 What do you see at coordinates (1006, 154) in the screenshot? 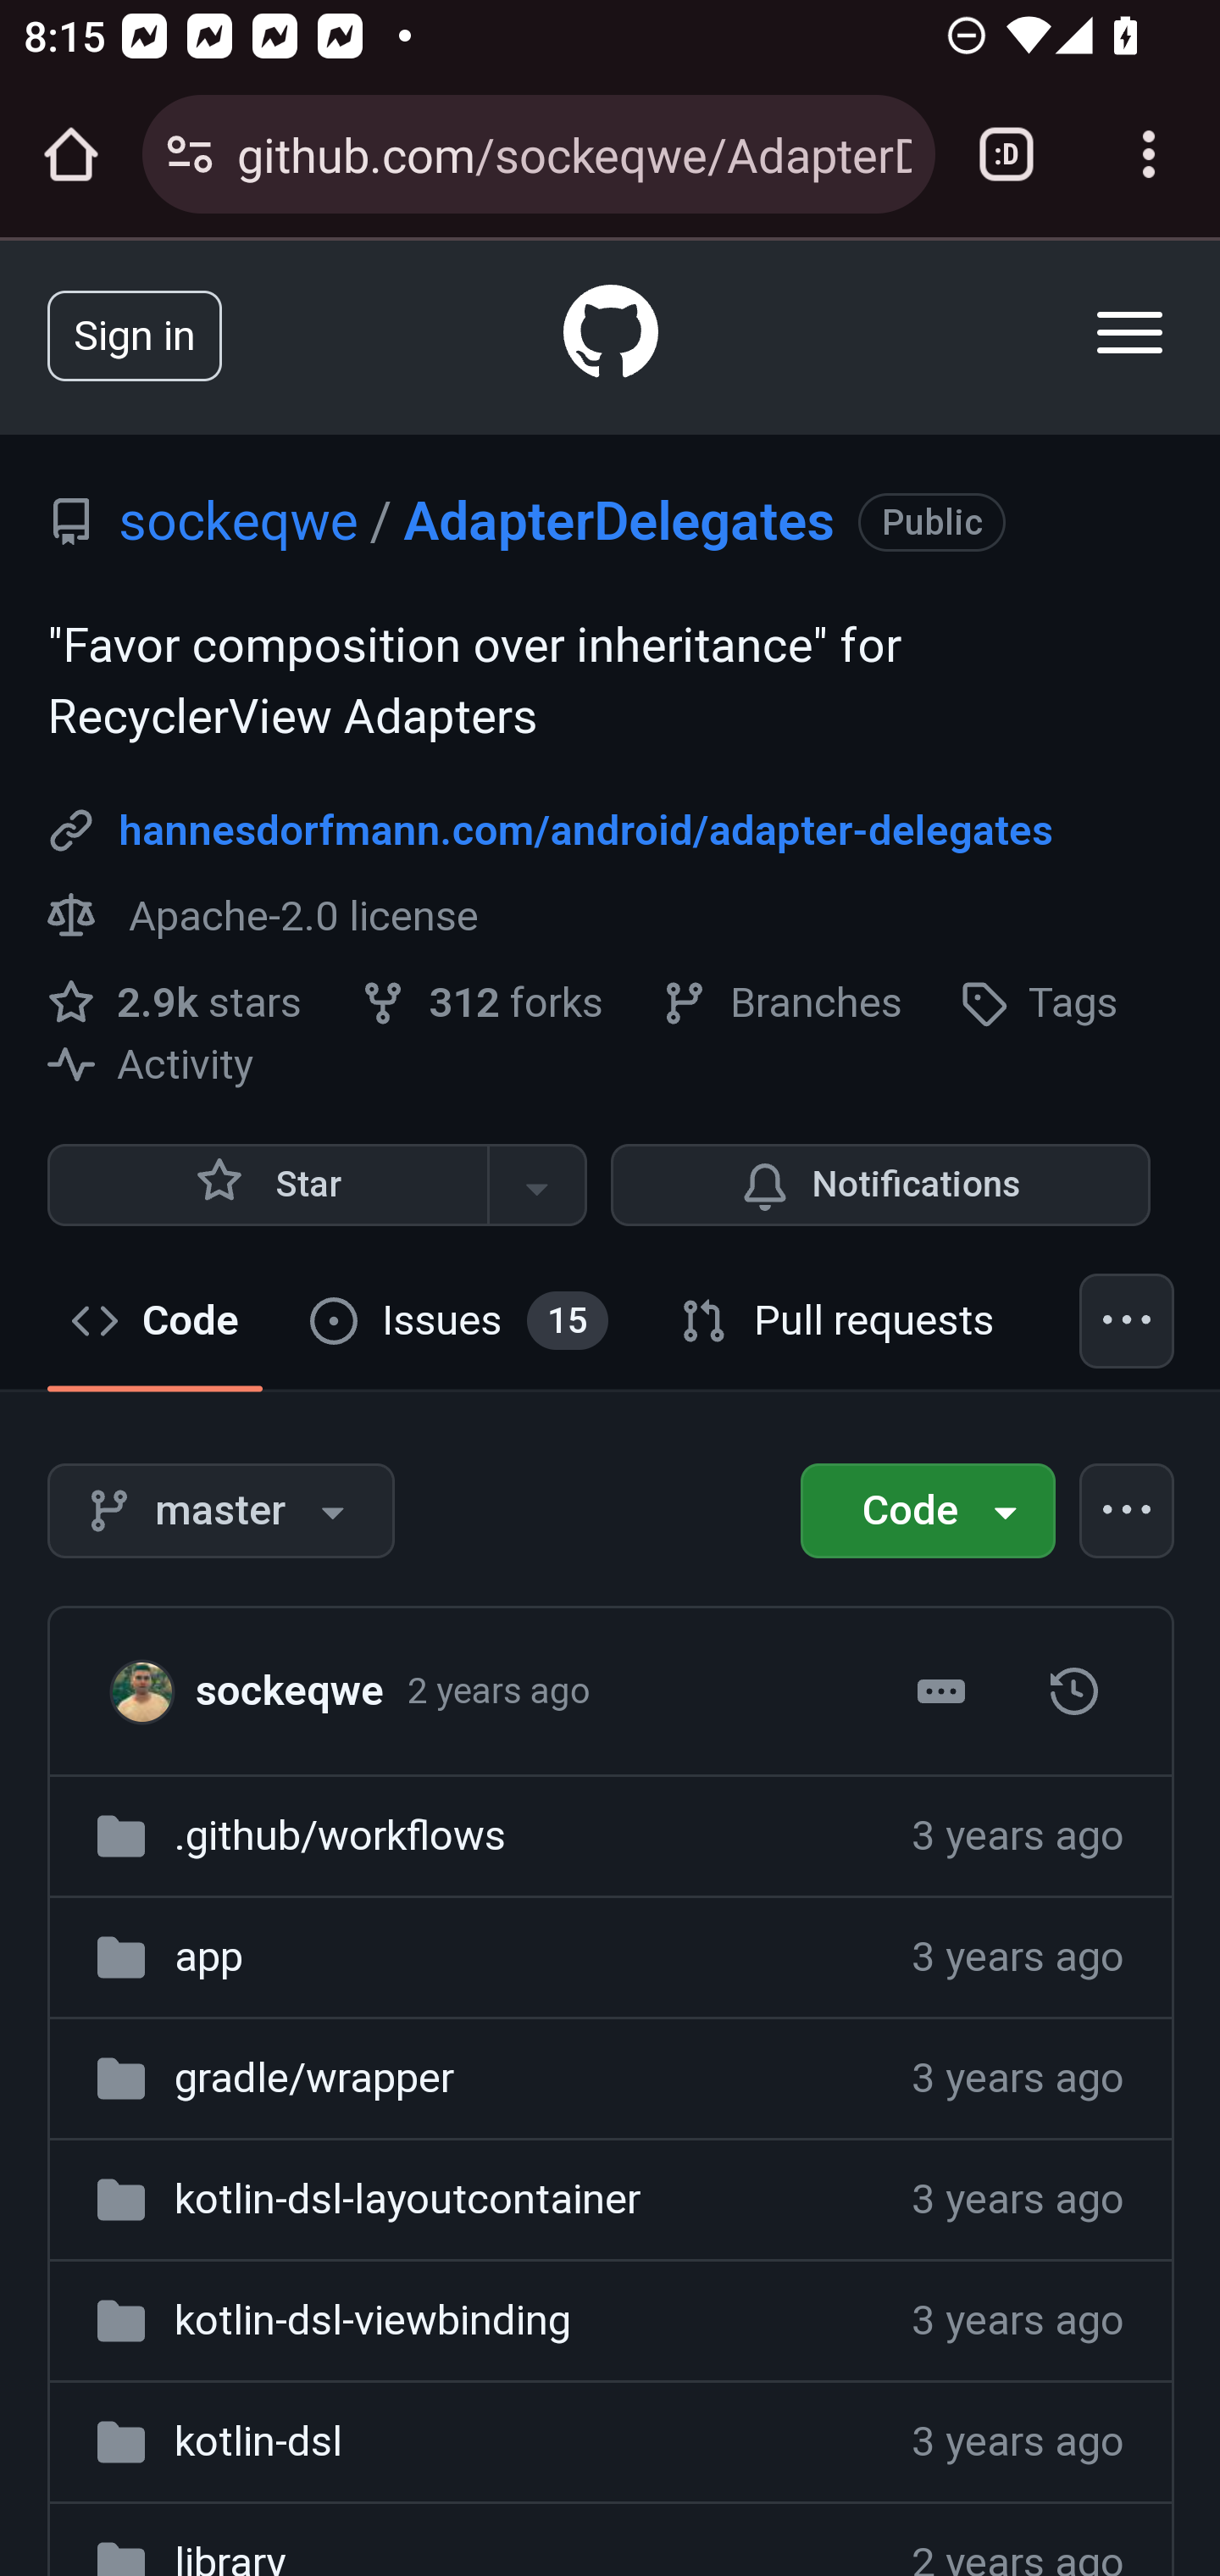
I see `Switch or close tabs` at bounding box center [1006, 154].